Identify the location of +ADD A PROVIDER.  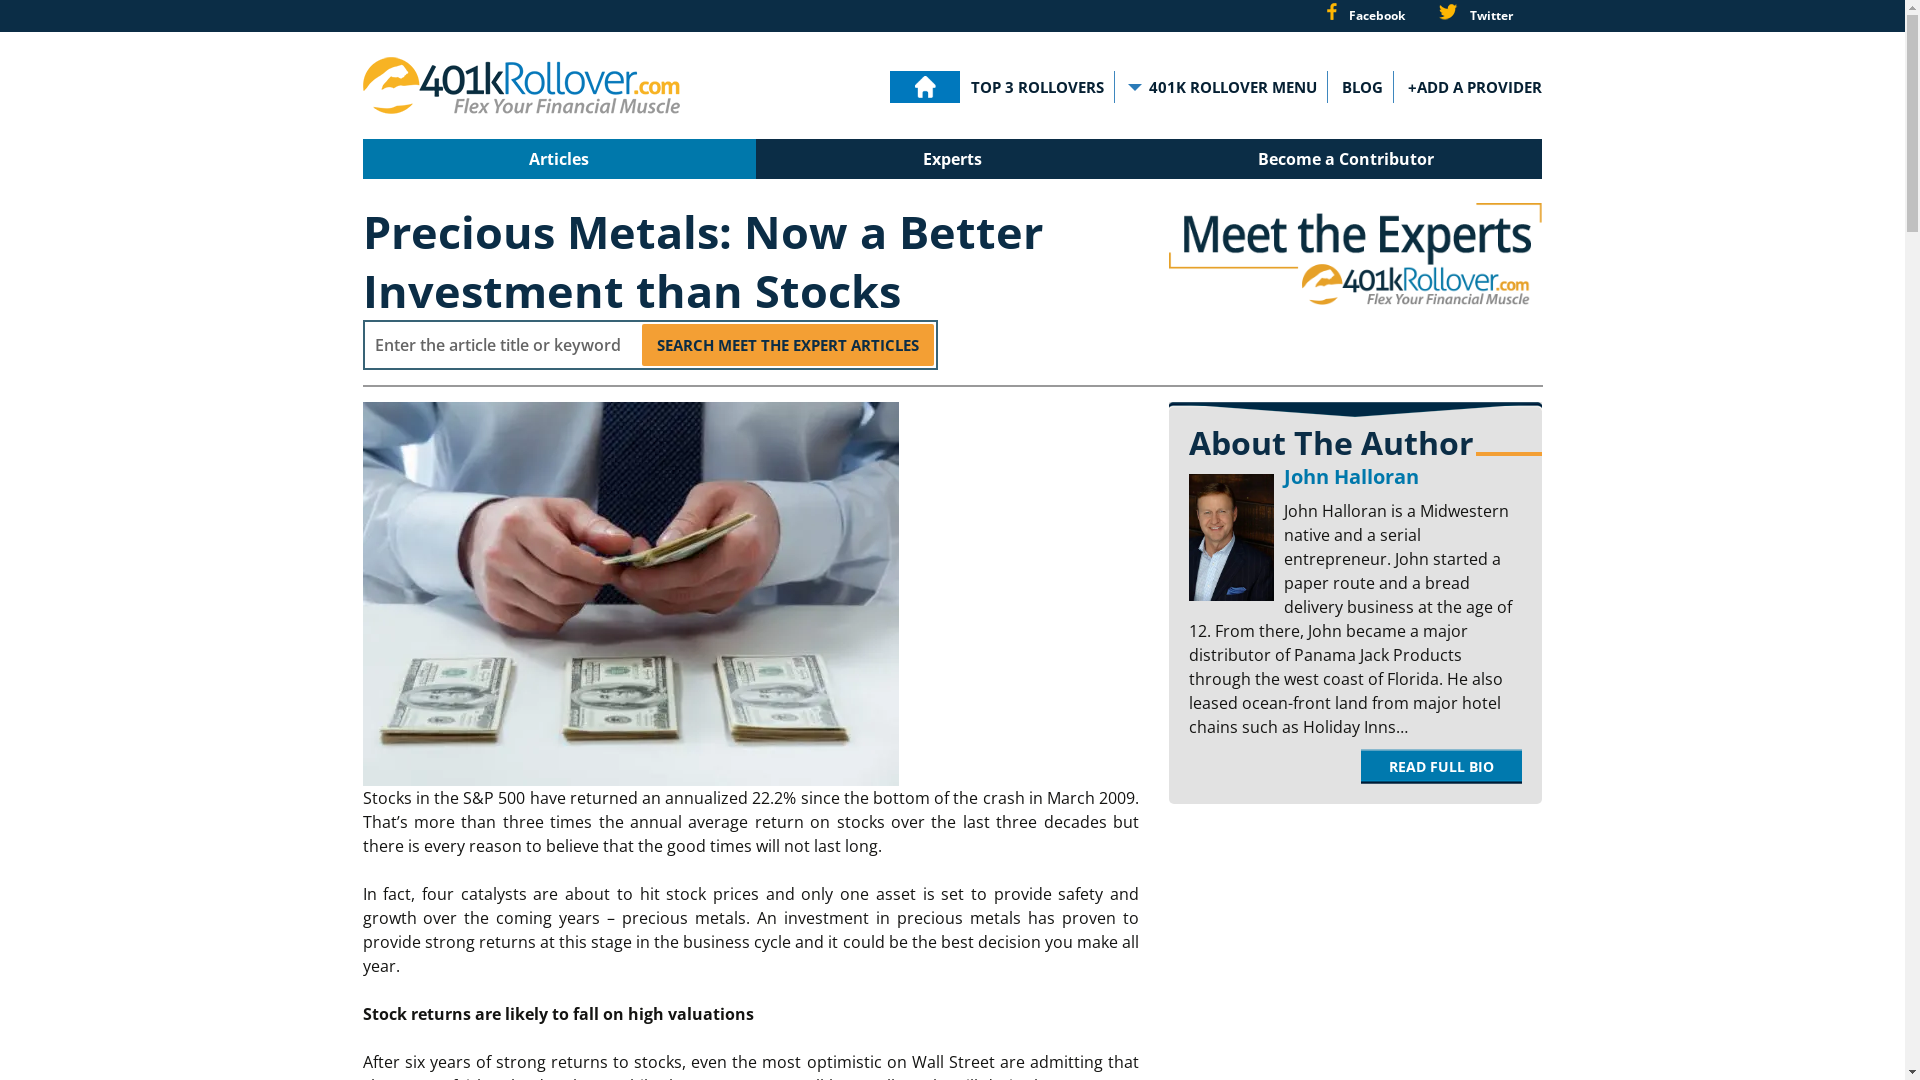
(1475, 87).